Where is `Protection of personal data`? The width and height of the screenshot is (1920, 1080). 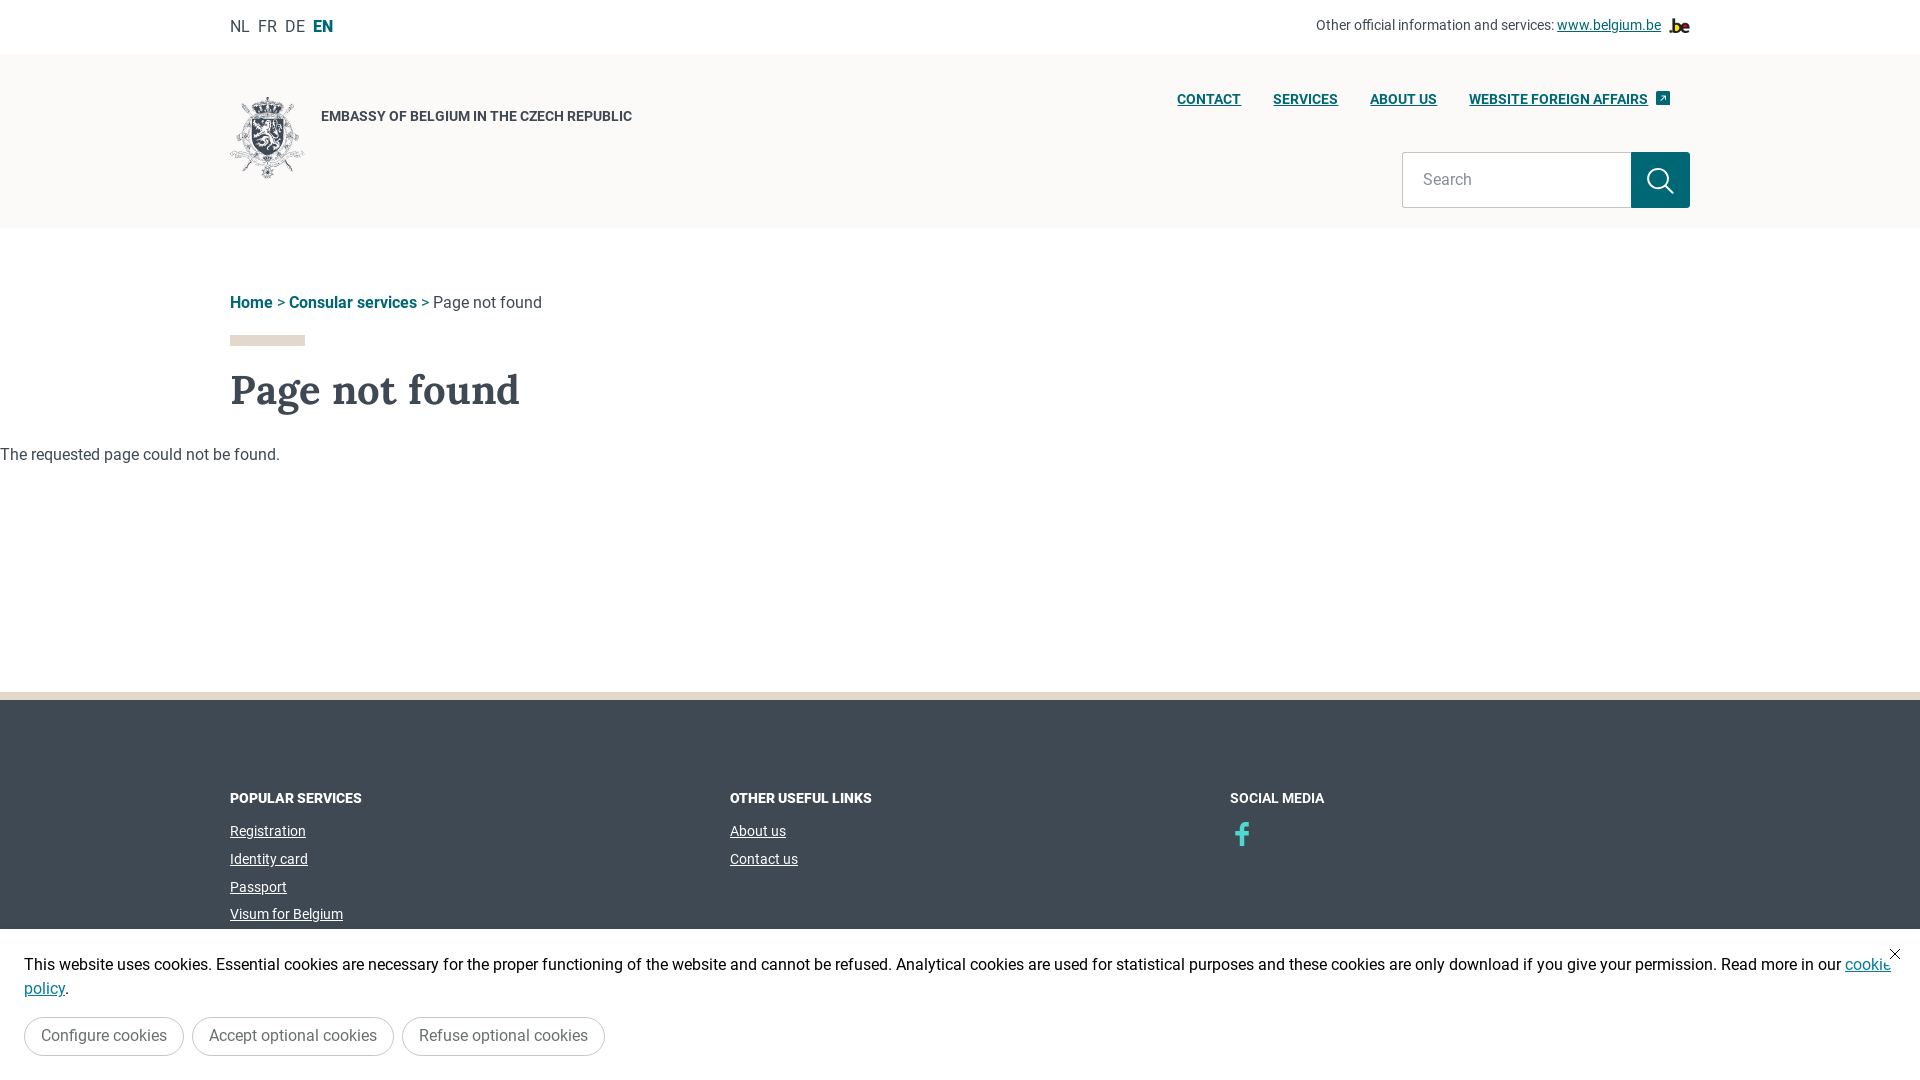 Protection of personal data is located at coordinates (748, 1019).